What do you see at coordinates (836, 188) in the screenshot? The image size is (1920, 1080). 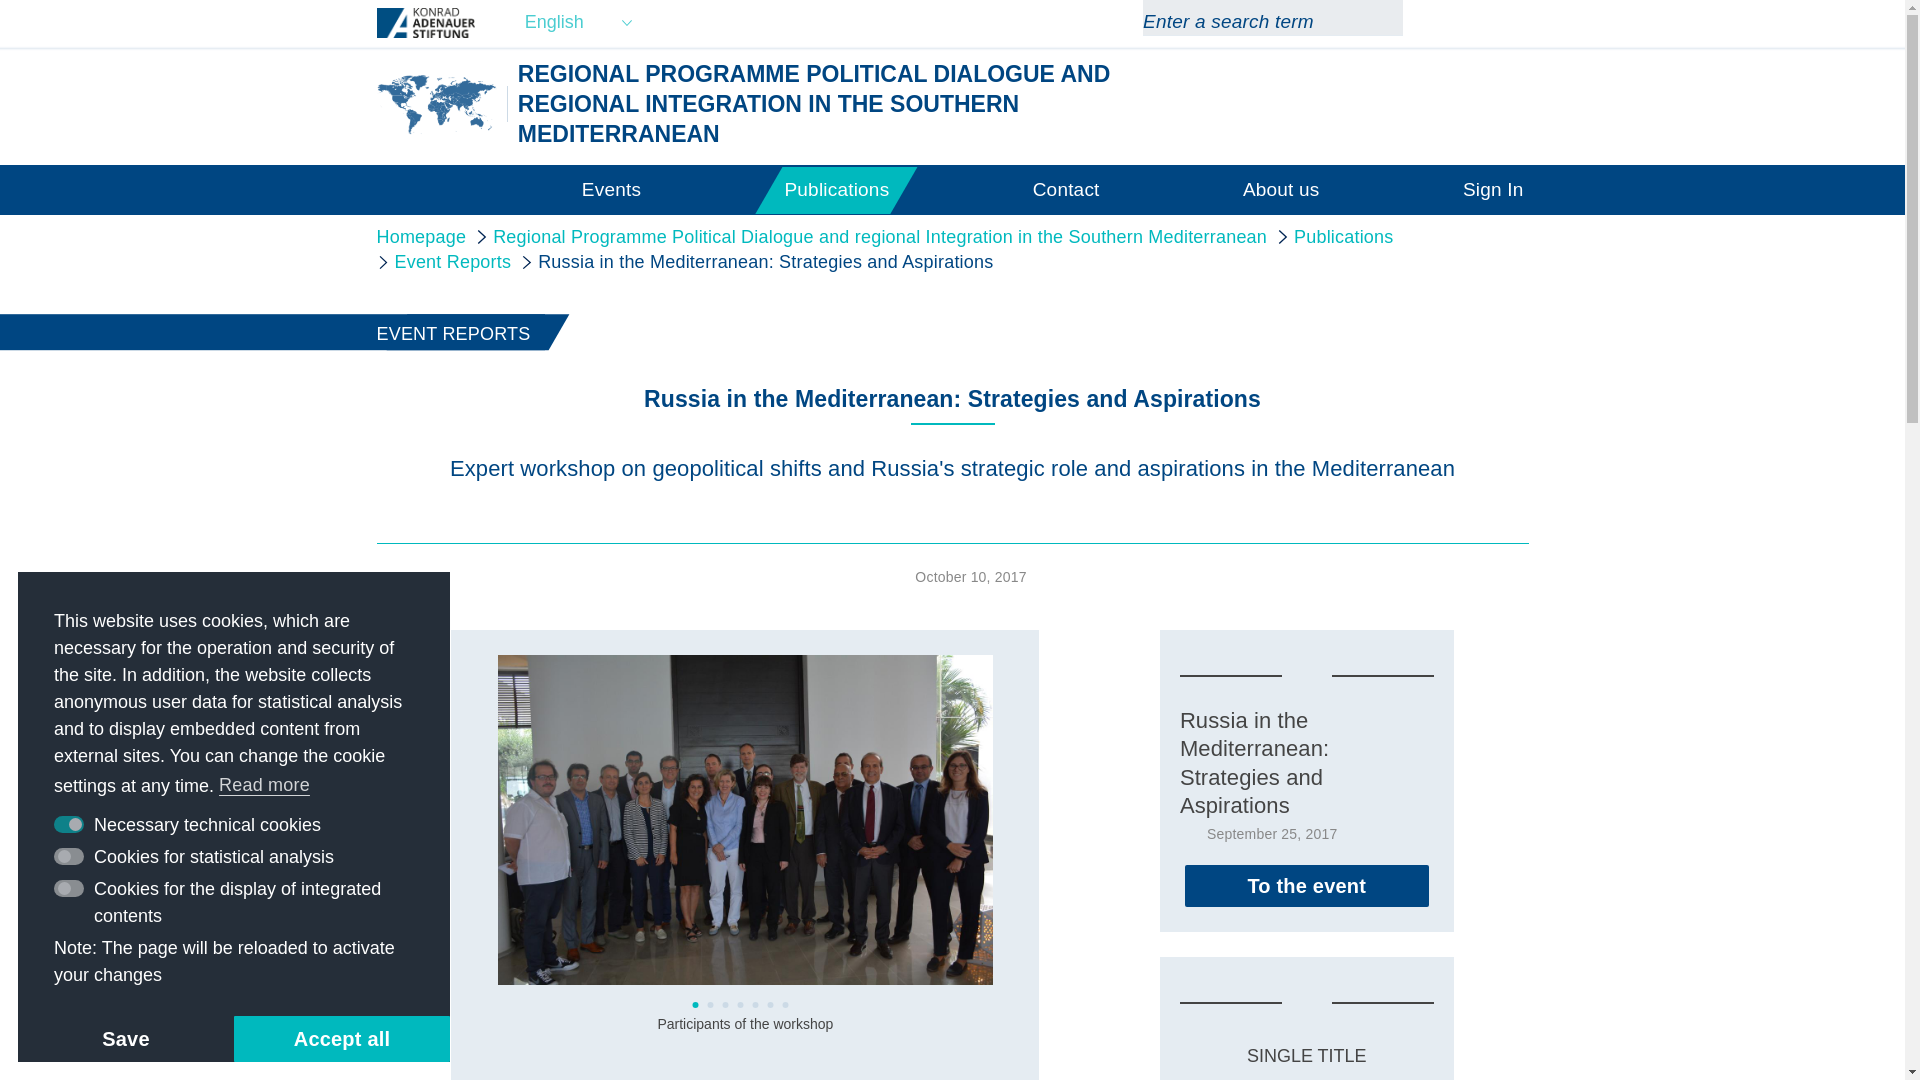 I see `Publications` at bounding box center [836, 188].